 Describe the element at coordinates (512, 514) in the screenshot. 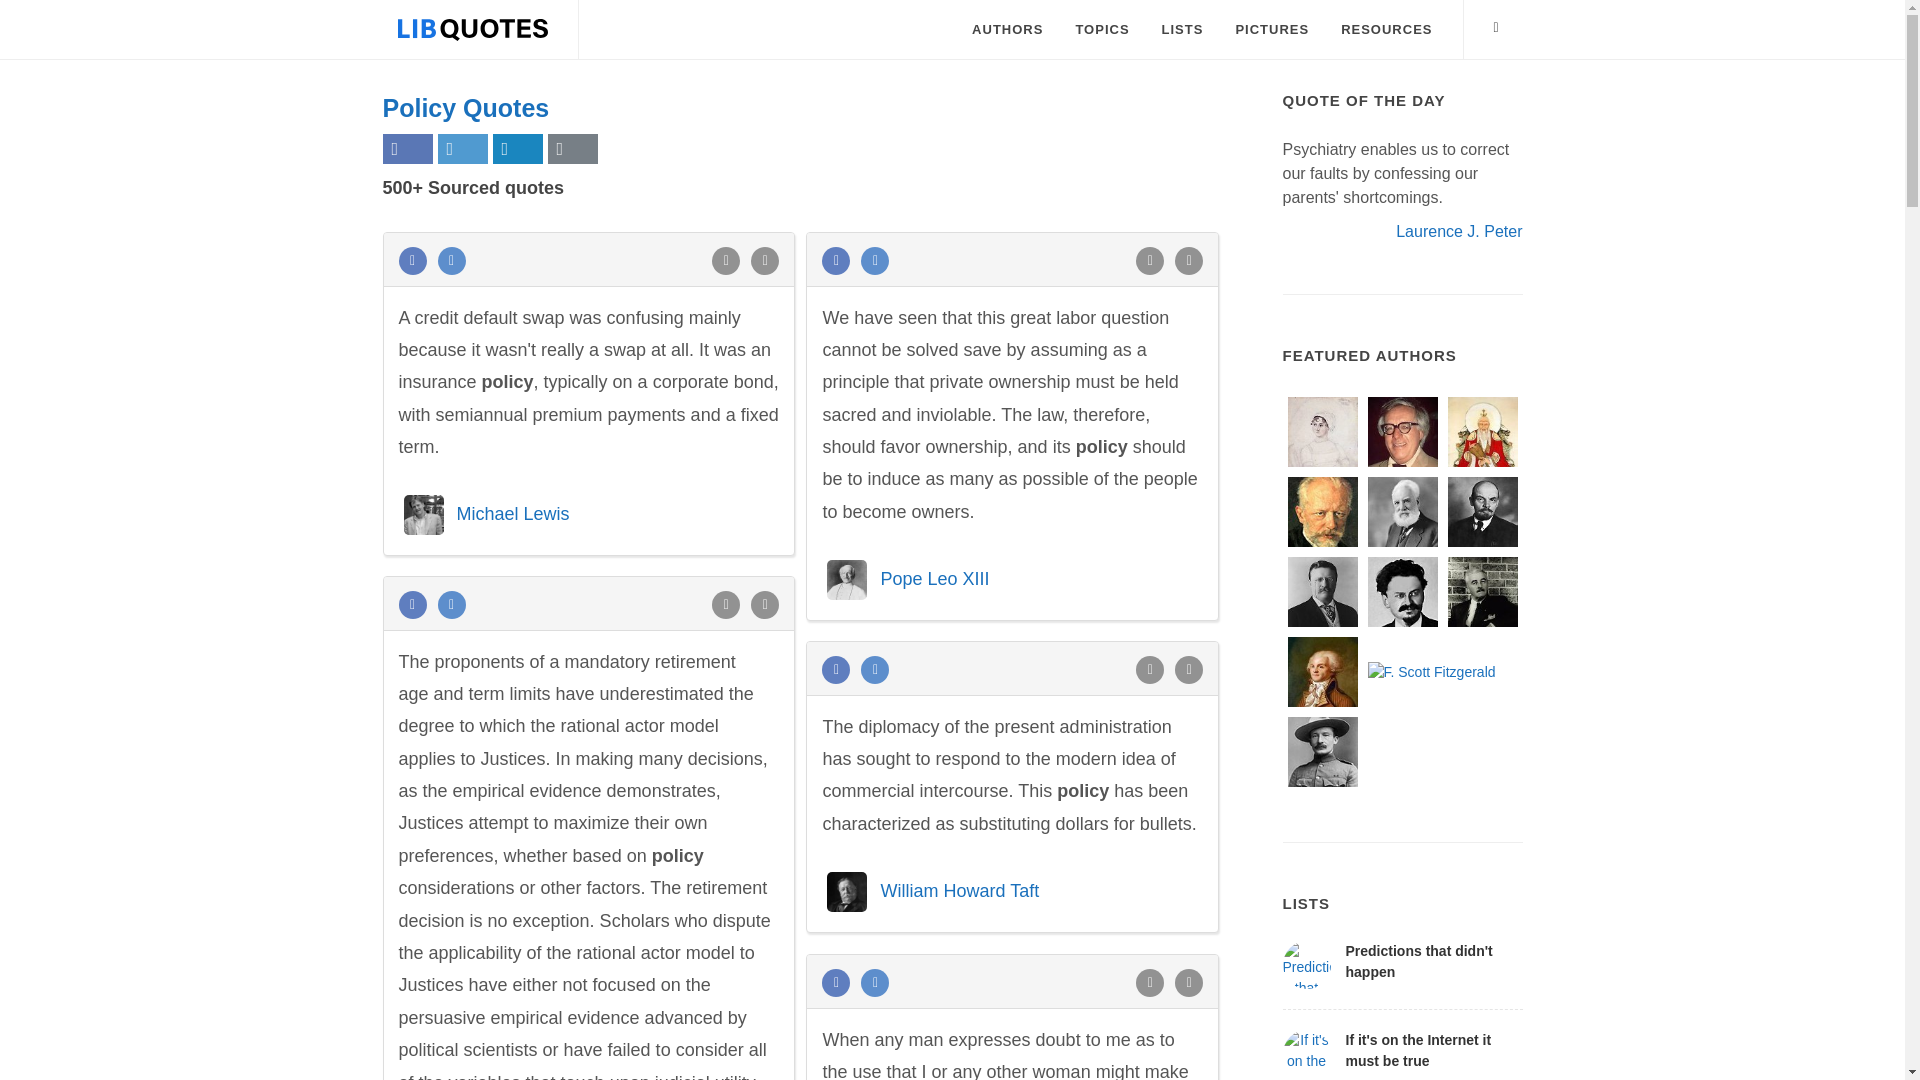

I see `Michael Lewis` at that location.